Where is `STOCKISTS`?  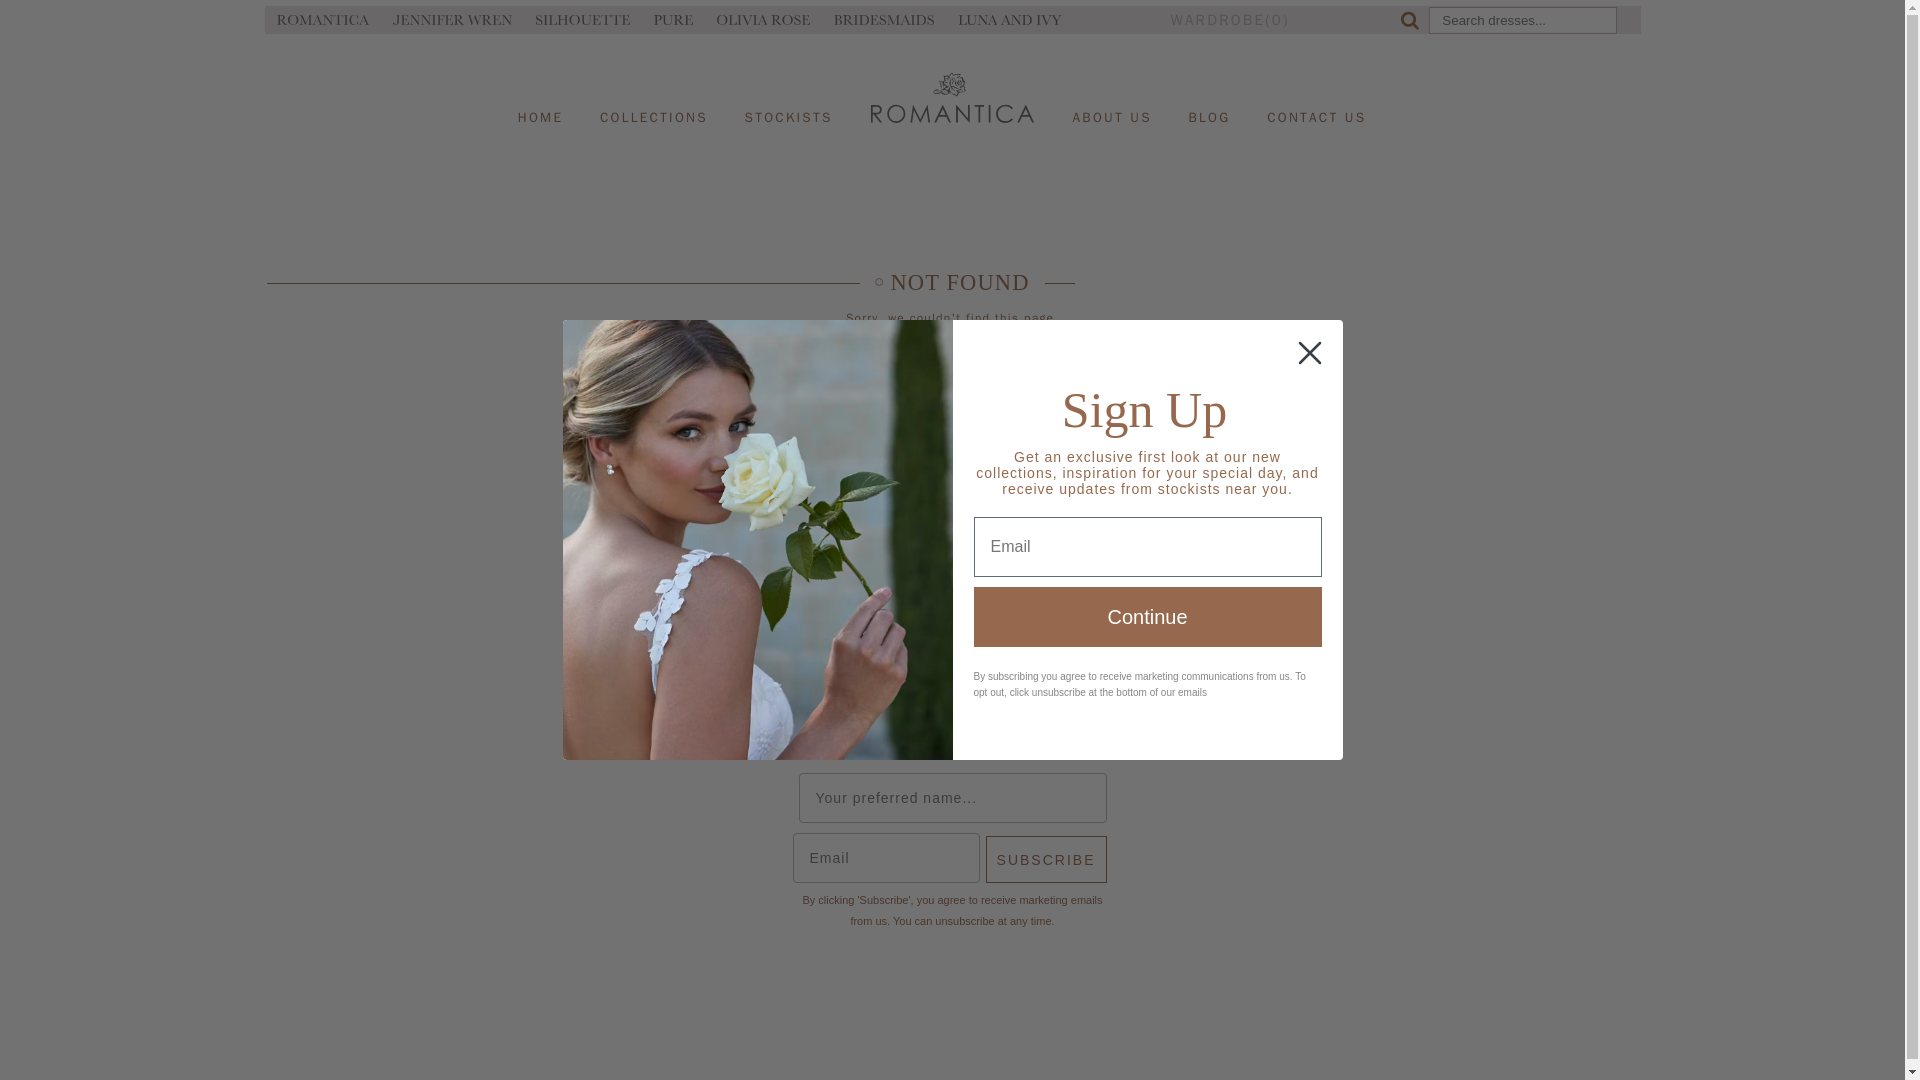 STOCKISTS is located at coordinates (788, 102).